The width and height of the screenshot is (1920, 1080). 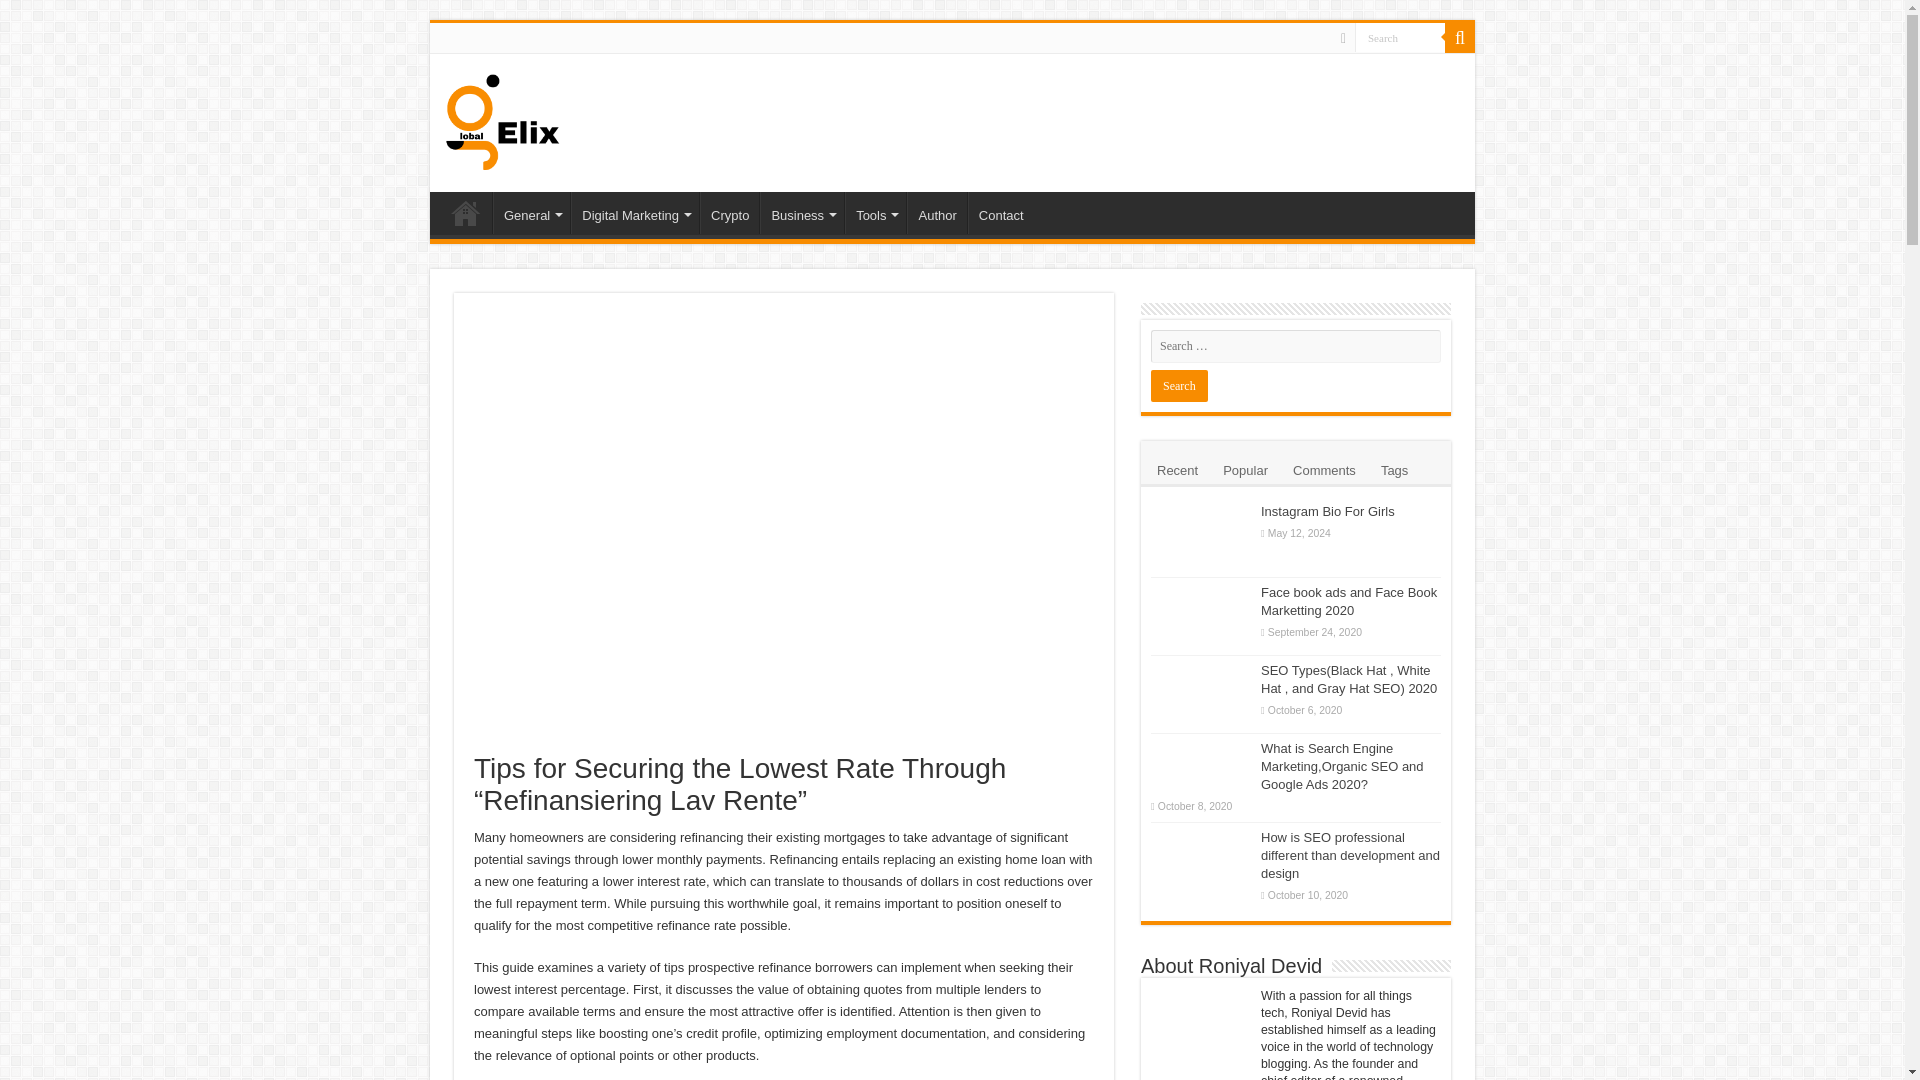 I want to click on Crypto, so click(x=729, y=213).